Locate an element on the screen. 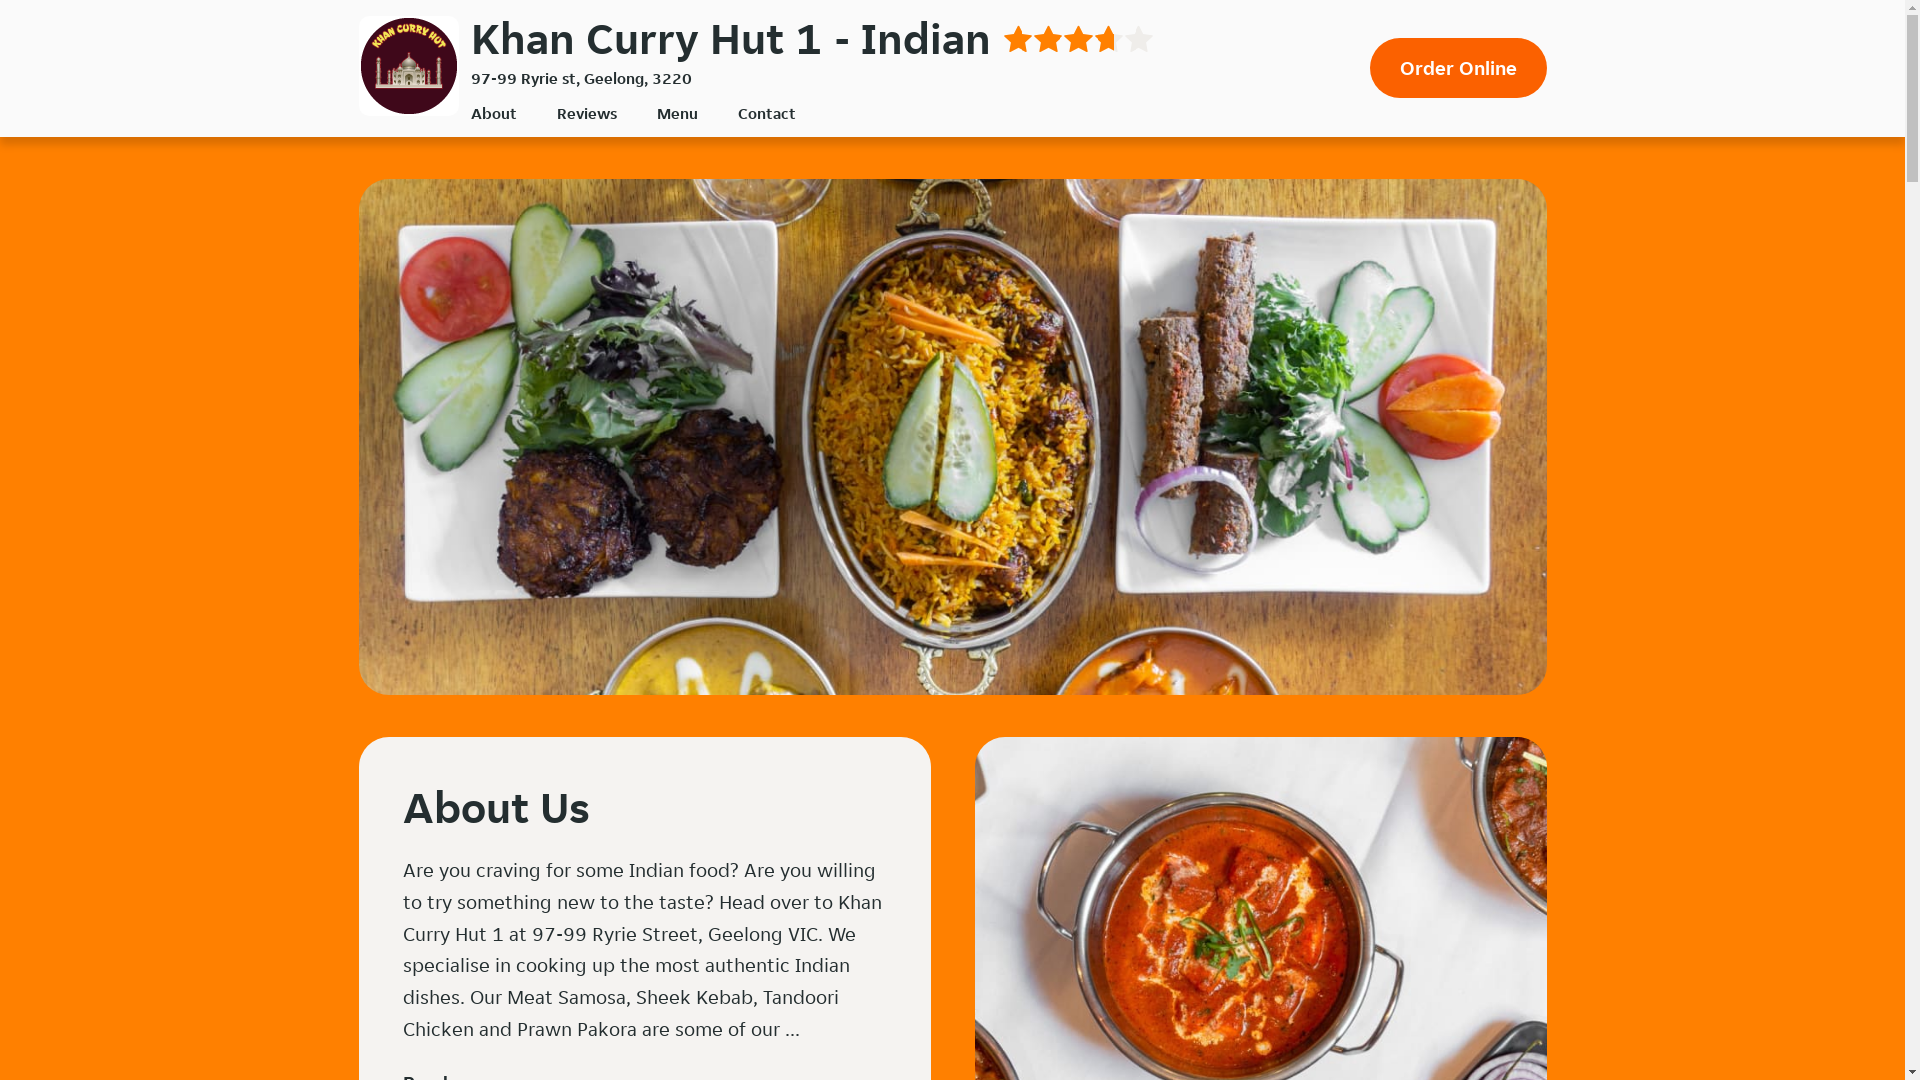 Image resolution: width=1920 pixels, height=1080 pixels. About is located at coordinates (493, 114).